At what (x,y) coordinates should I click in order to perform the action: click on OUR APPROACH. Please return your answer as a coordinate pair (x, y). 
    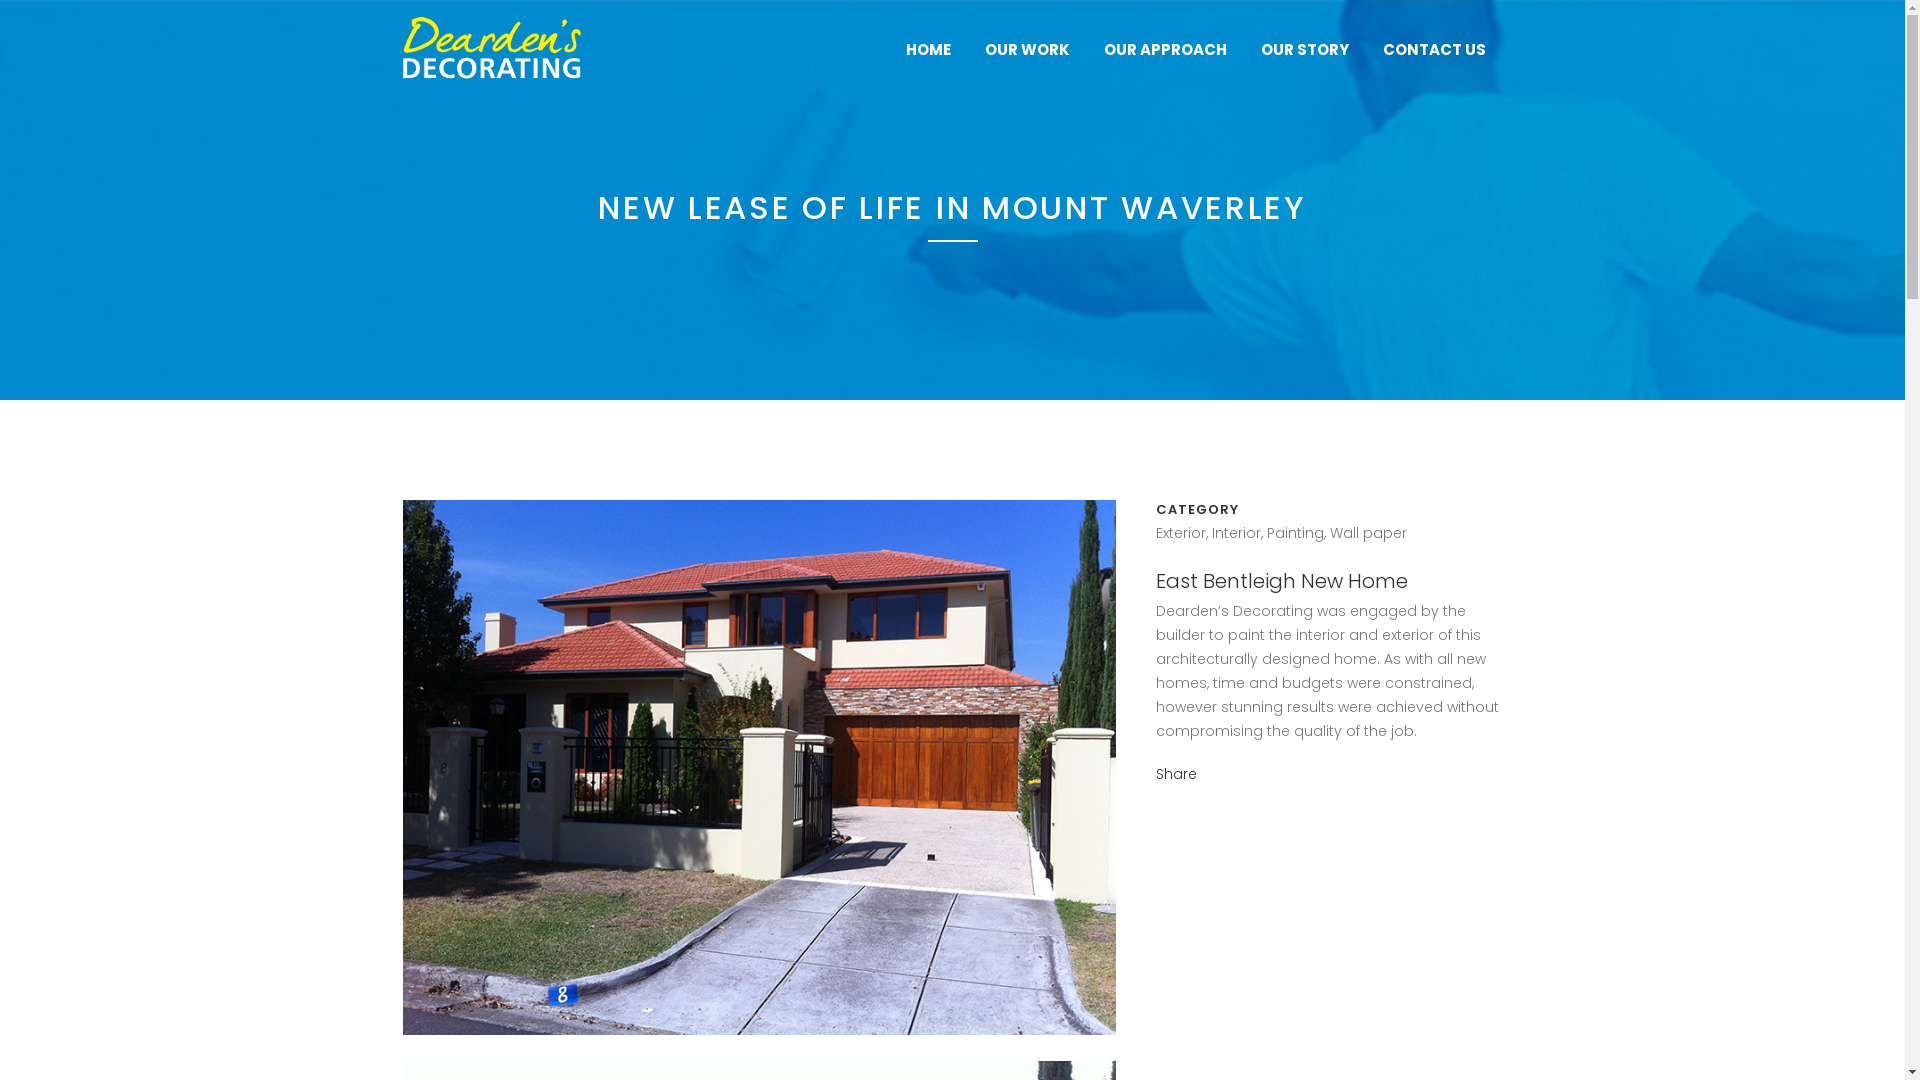
    Looking at the image, I should click on (1164, 50).